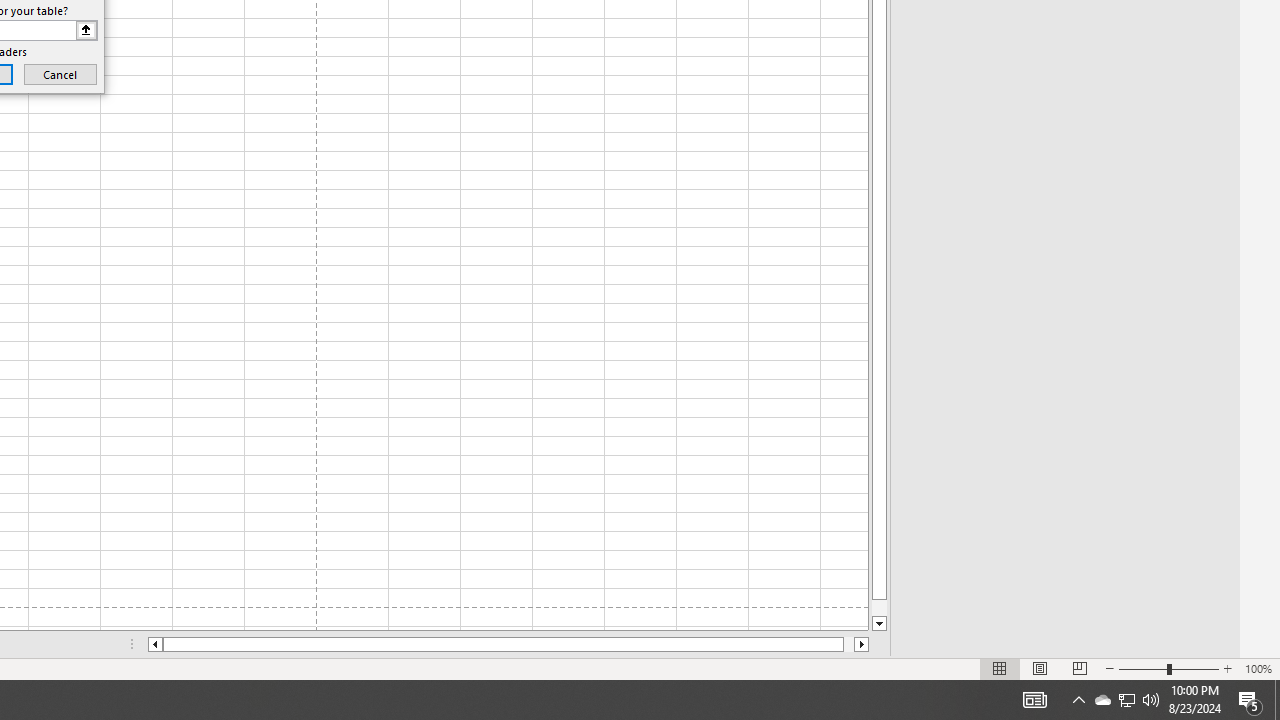  What do you see at coordinates (1079, 668) in the screenshot?
I see `Page Break Preview` at bounding box center [1079, 668].